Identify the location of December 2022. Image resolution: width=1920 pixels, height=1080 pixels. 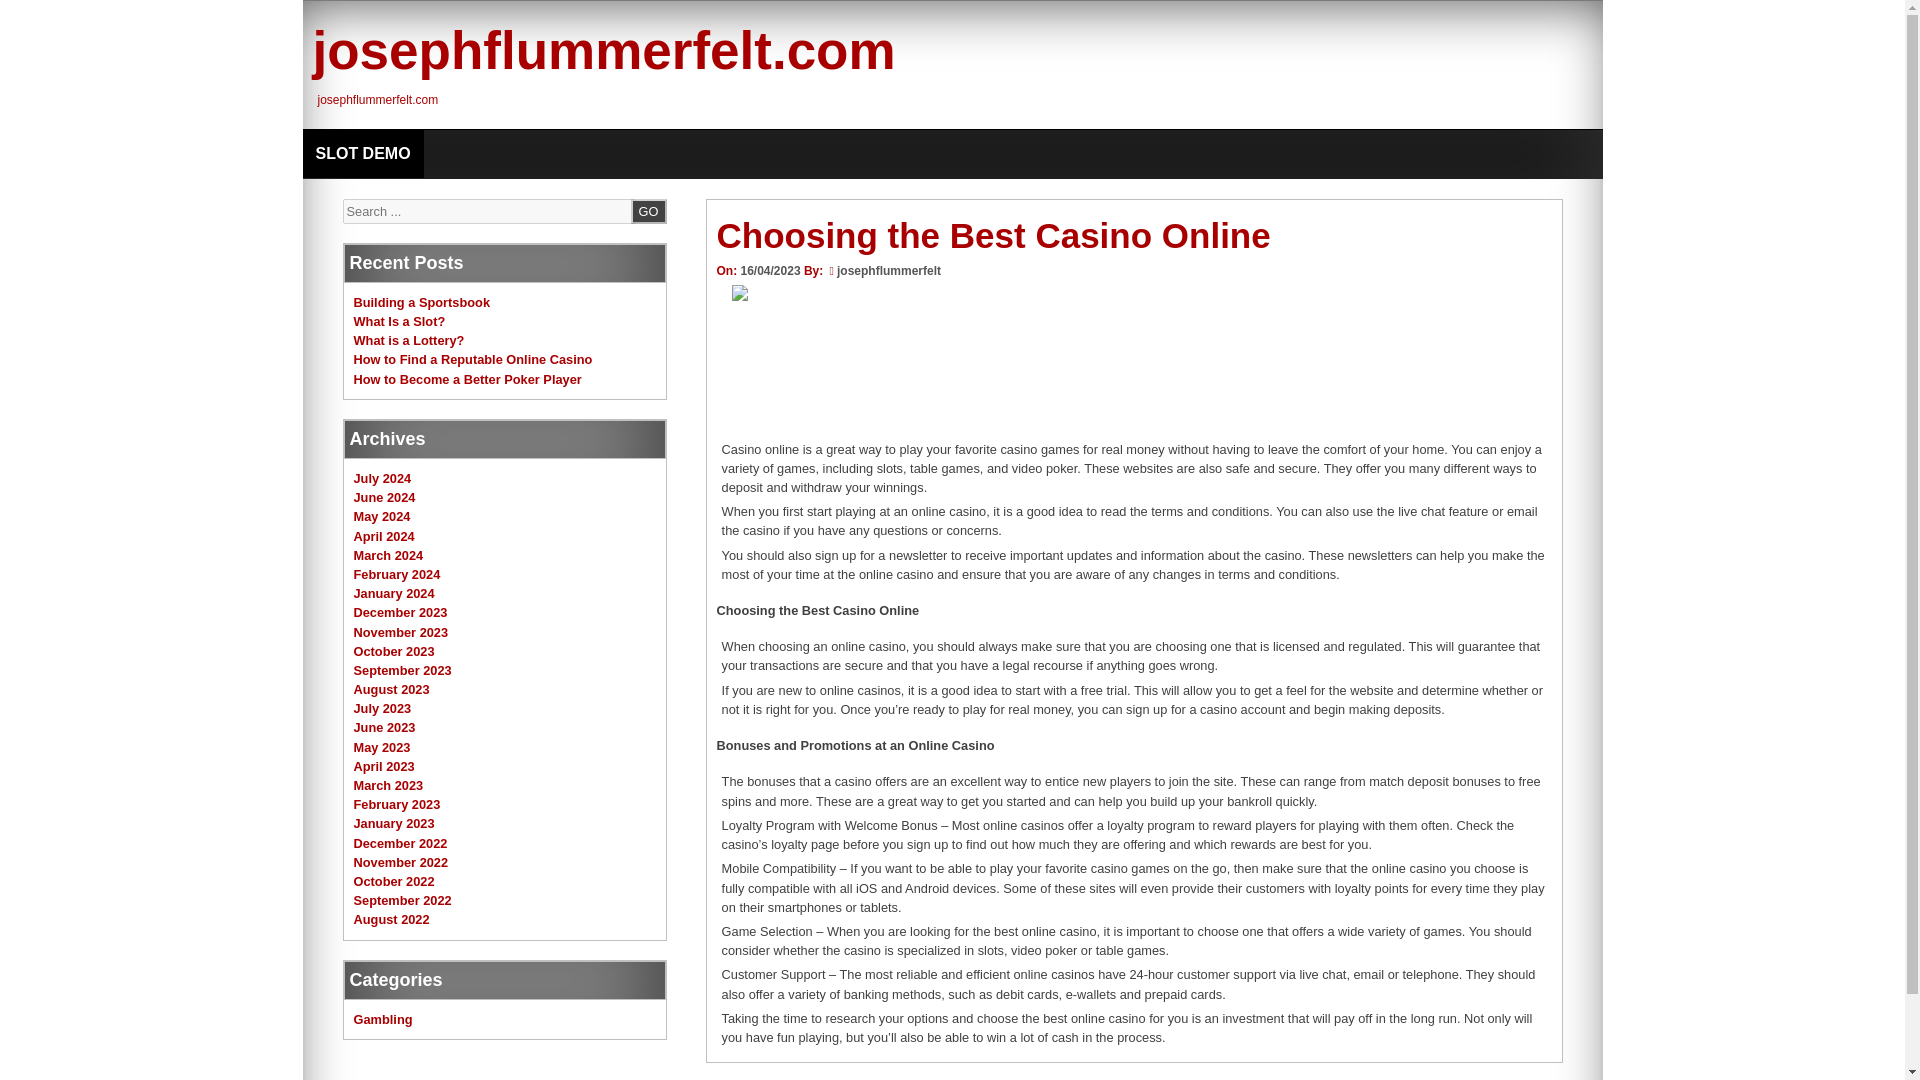
(400, 843).